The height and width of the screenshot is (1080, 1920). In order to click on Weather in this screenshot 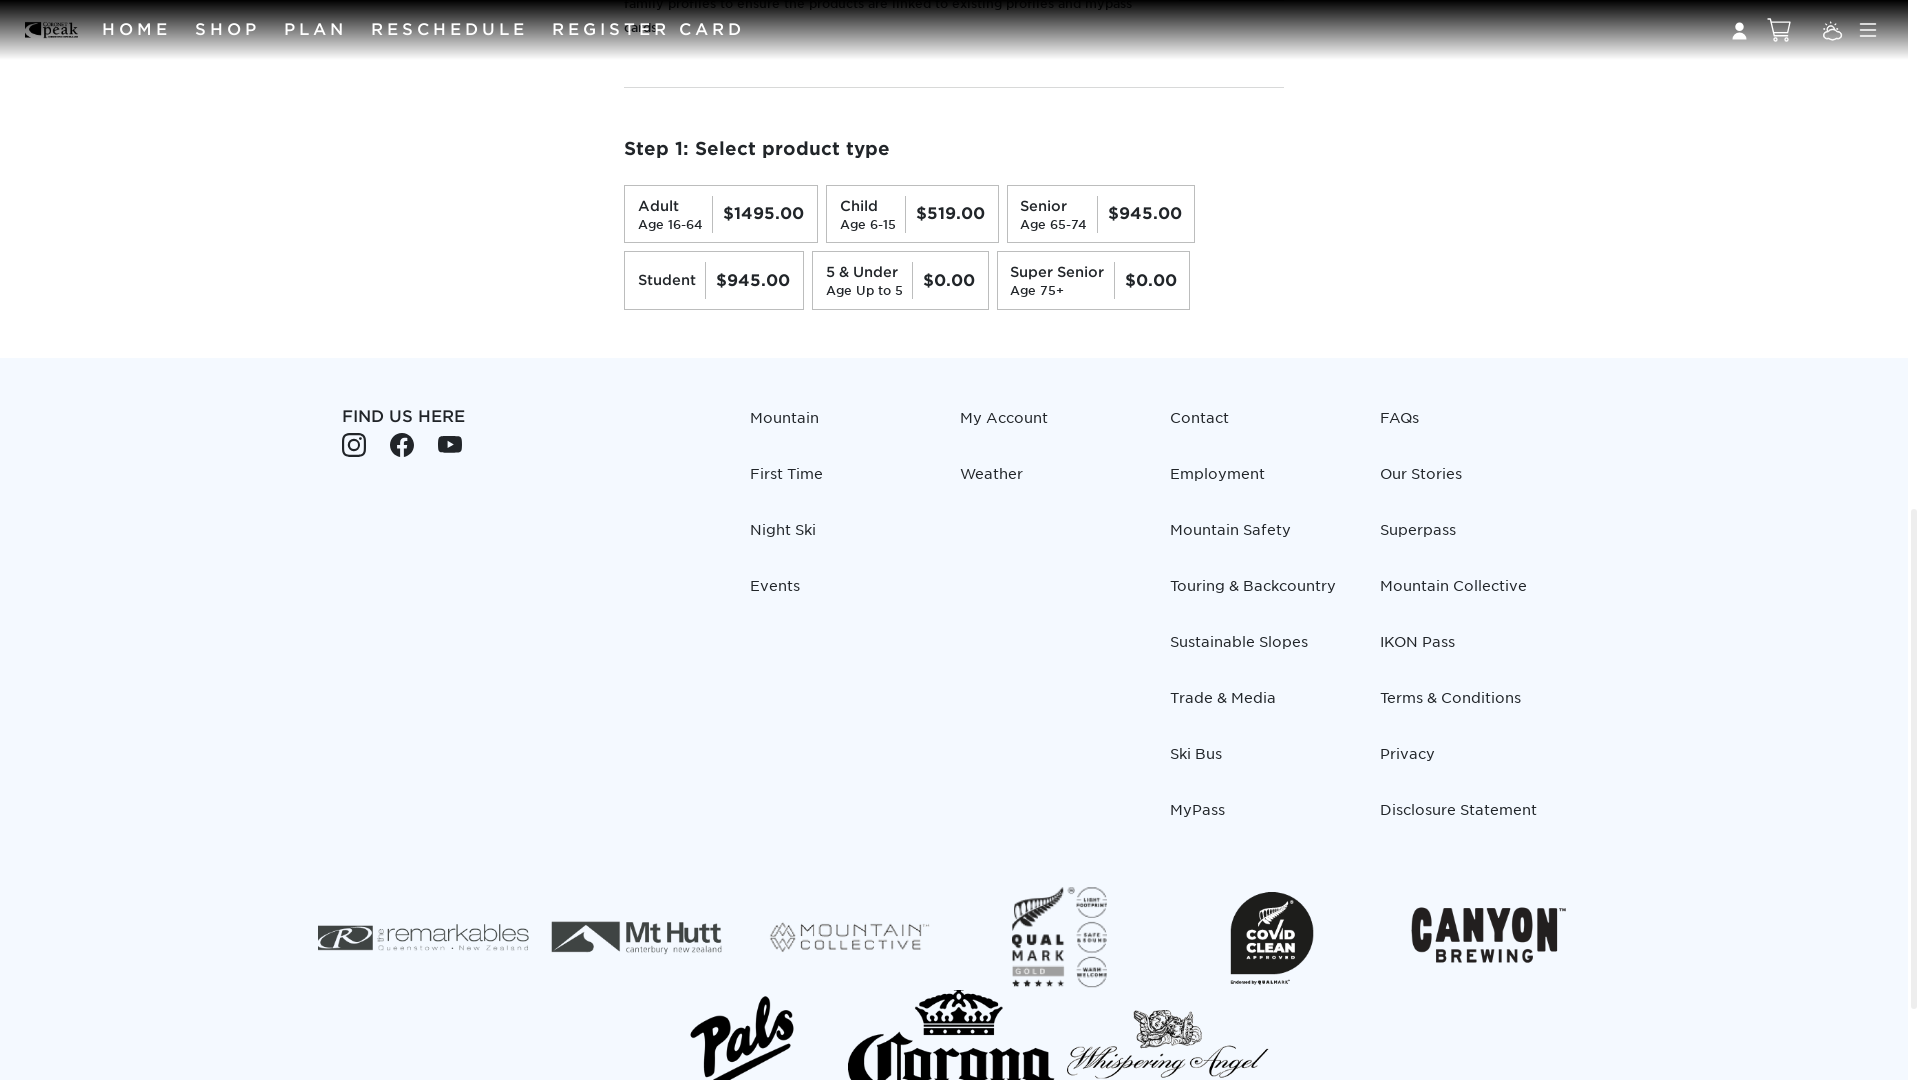, I will do `click(1053, 482)`.